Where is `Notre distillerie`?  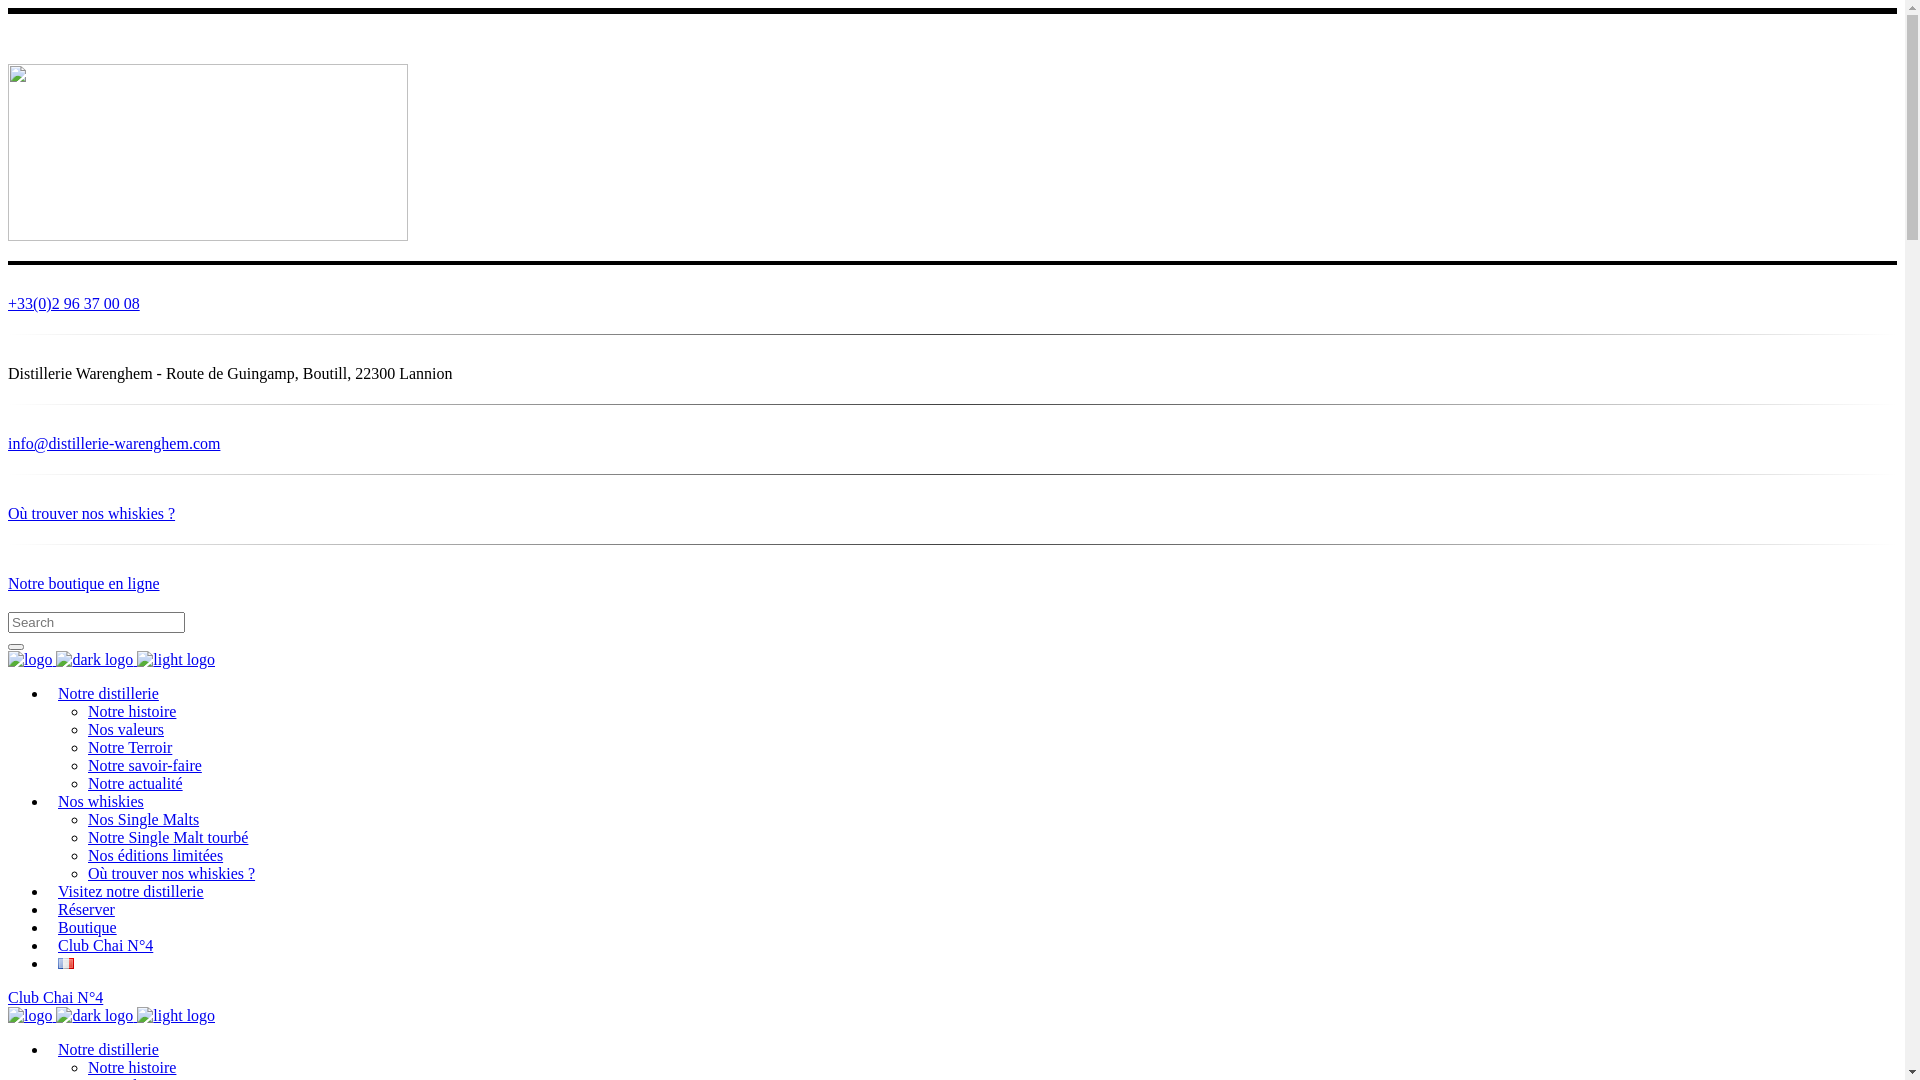
Notre distillerie is located at coordinates (108, 694).